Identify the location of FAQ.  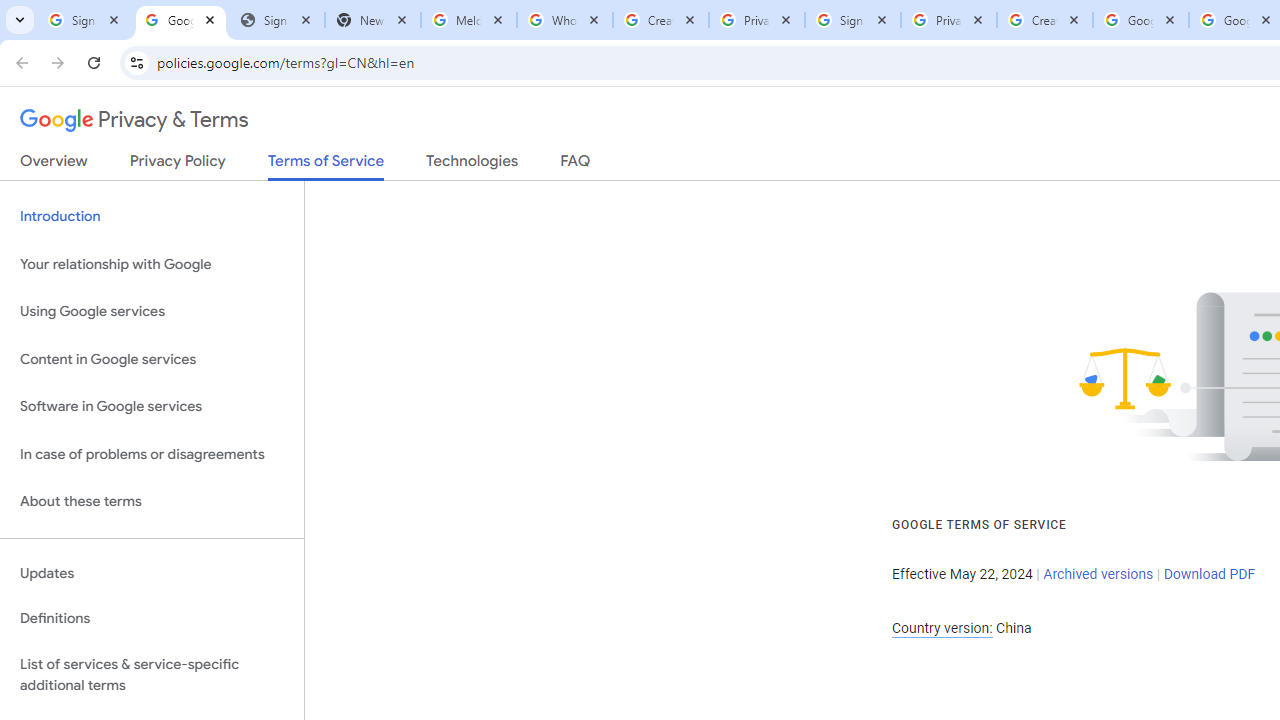
(576, 165).